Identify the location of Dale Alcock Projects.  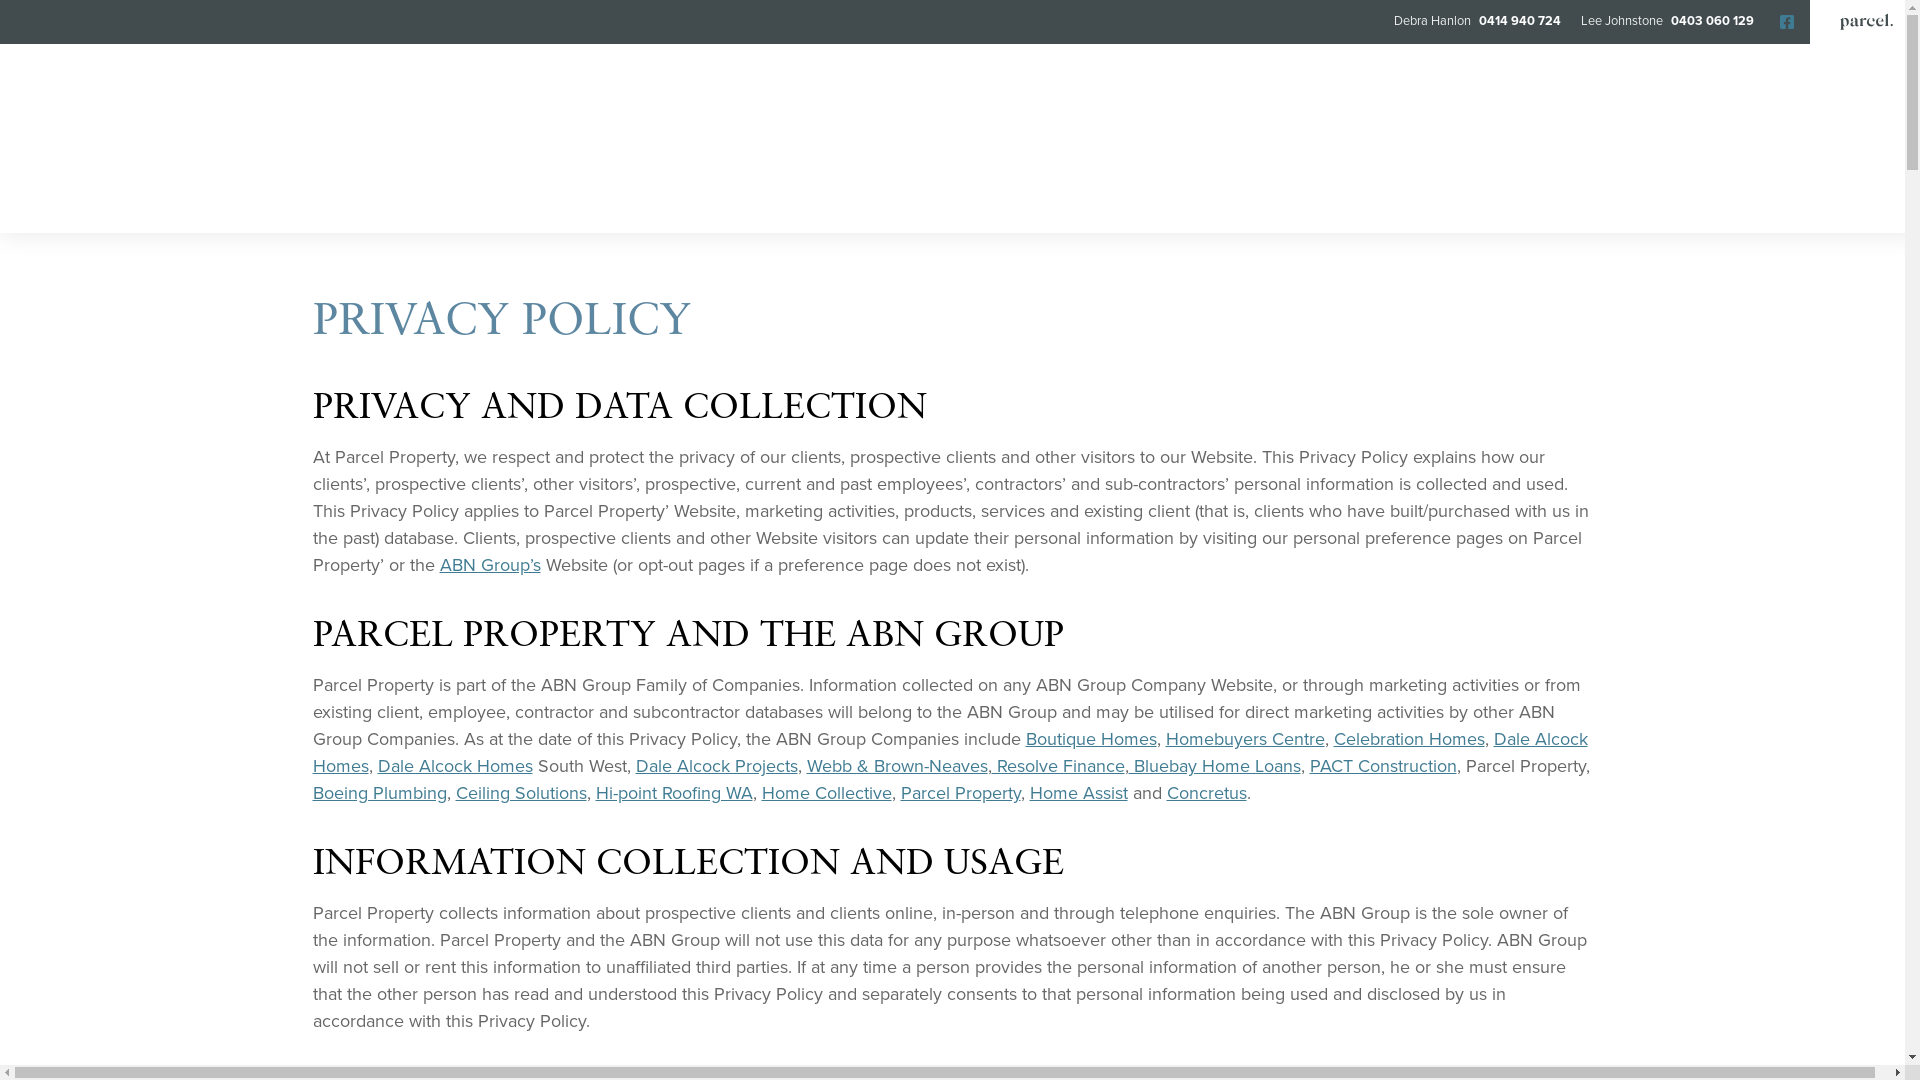
(717, 766).